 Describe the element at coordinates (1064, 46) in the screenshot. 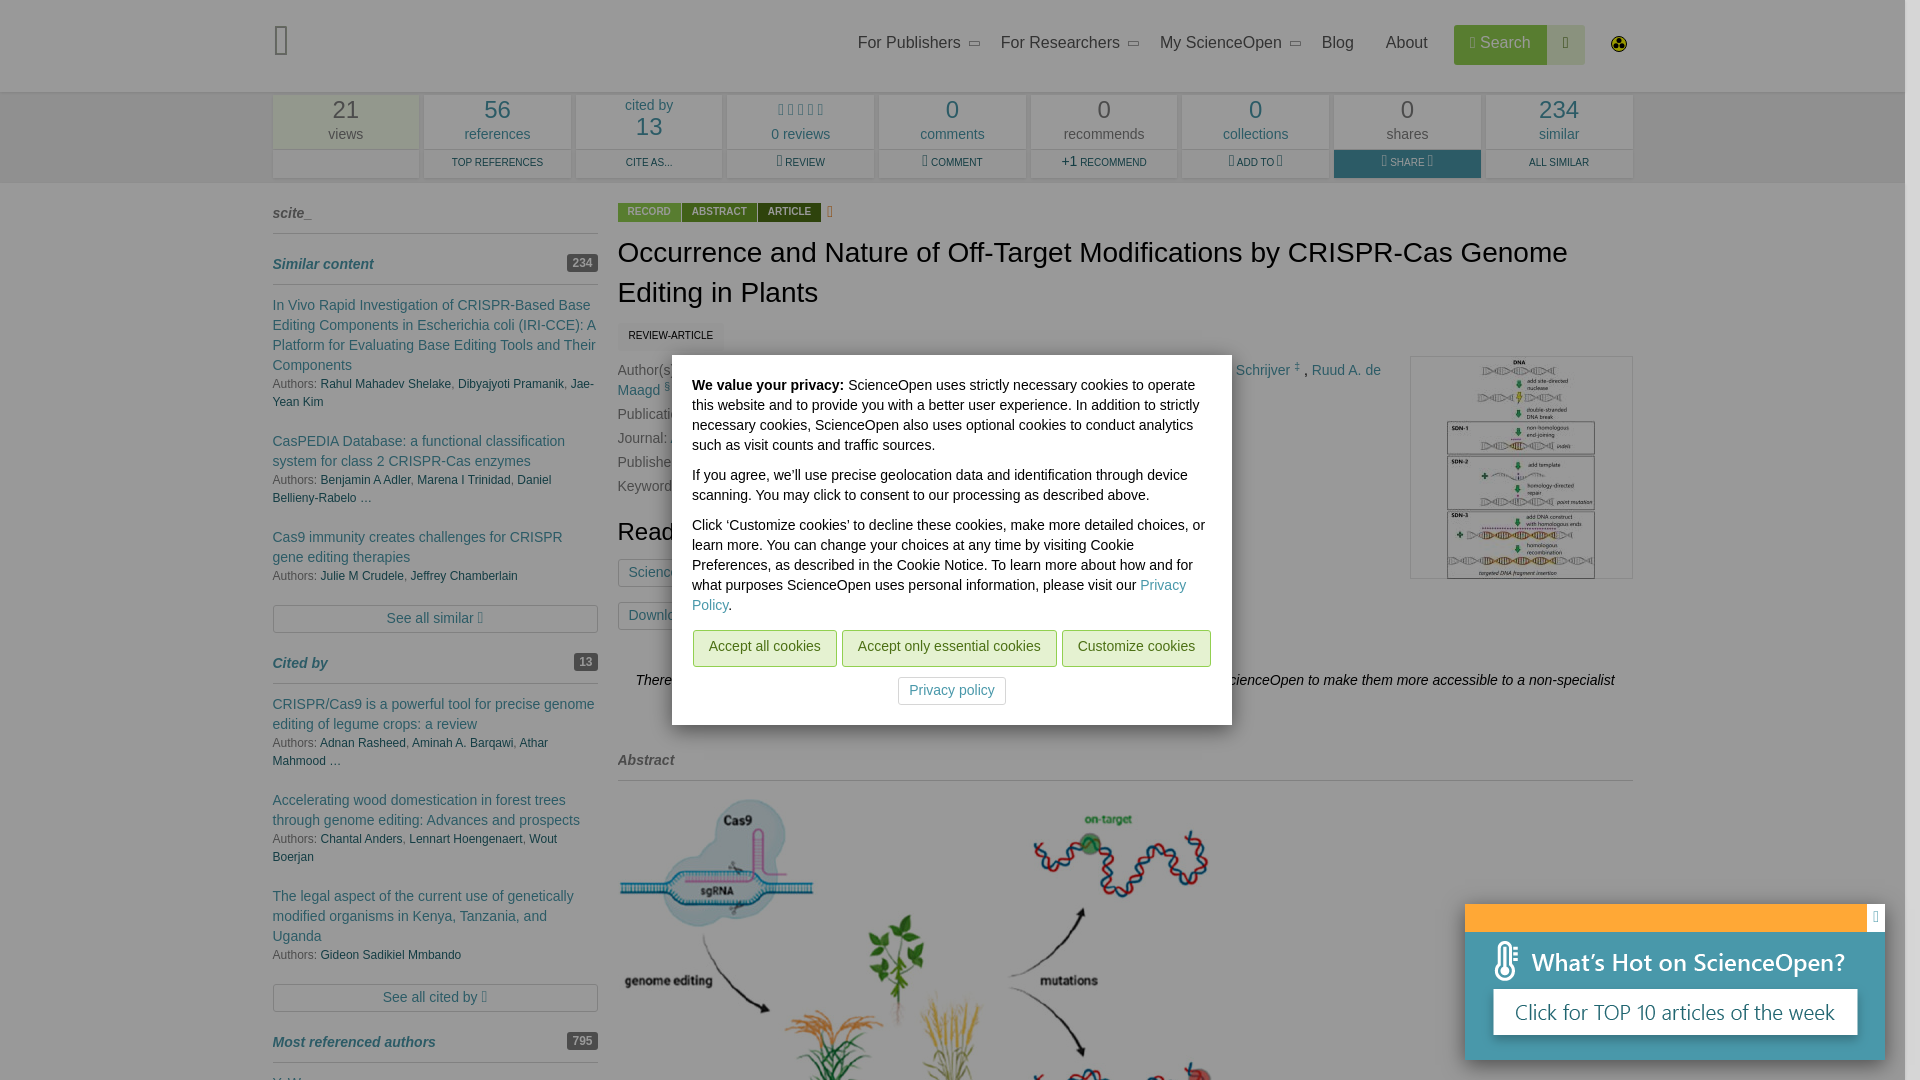

I see `For Researchers` at that location.